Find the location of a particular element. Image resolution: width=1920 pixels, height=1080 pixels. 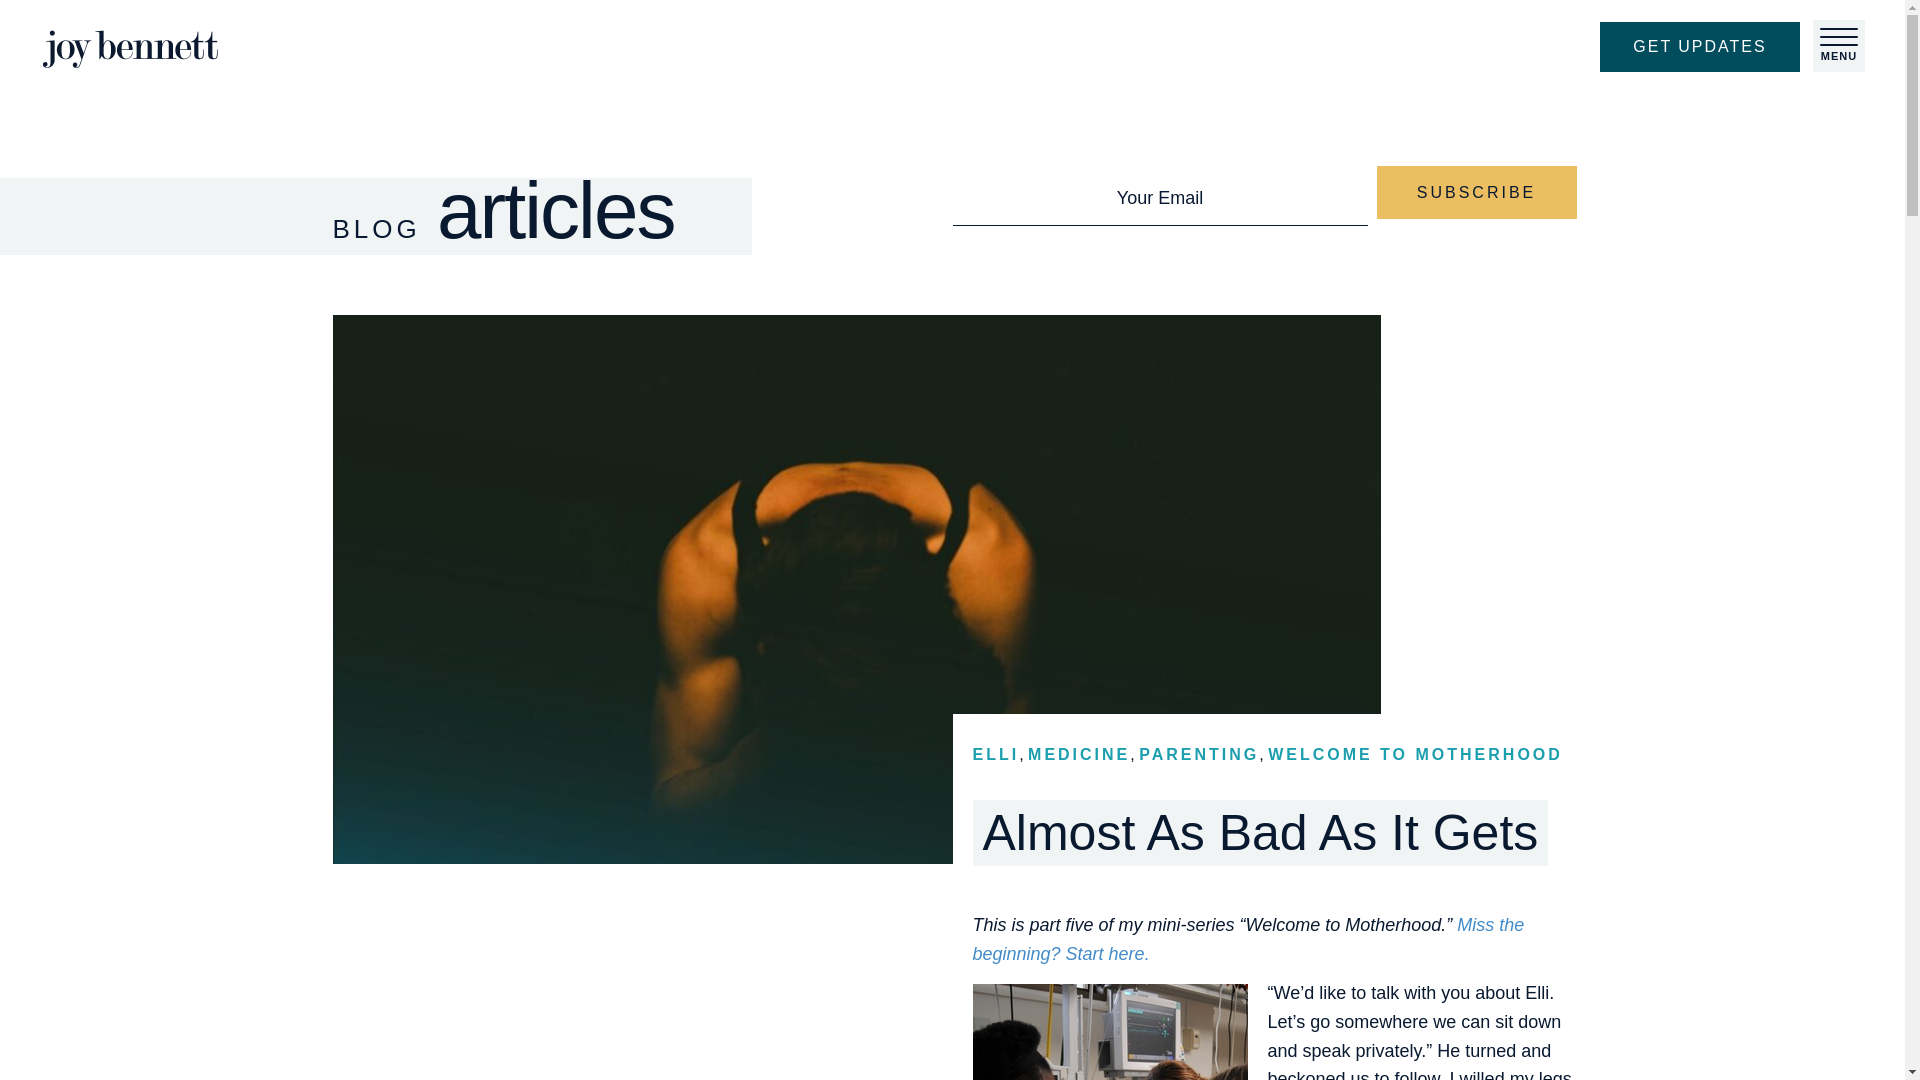

MEDICINE is located at coordinates (1078, 754).